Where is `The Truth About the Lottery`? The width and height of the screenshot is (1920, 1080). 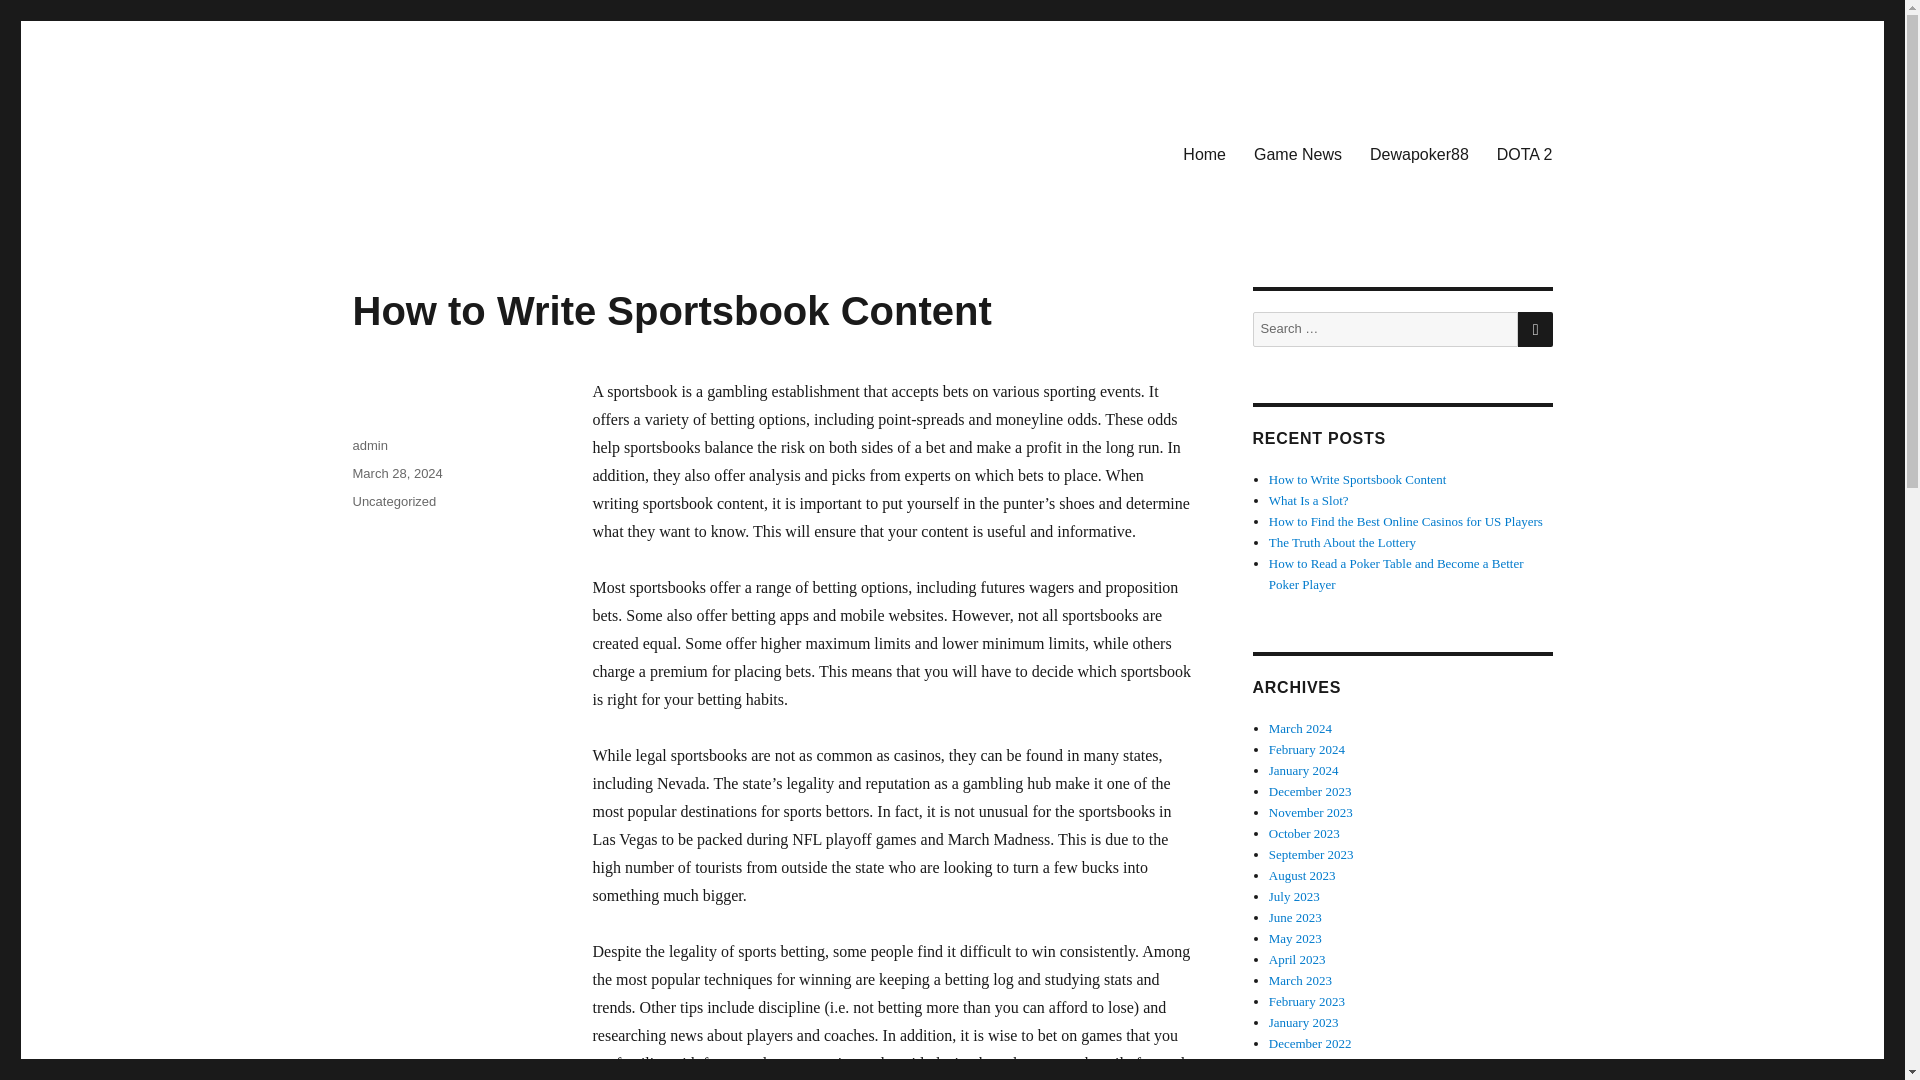
The Truth About the Lottery is located at coordinates (1342, 542).